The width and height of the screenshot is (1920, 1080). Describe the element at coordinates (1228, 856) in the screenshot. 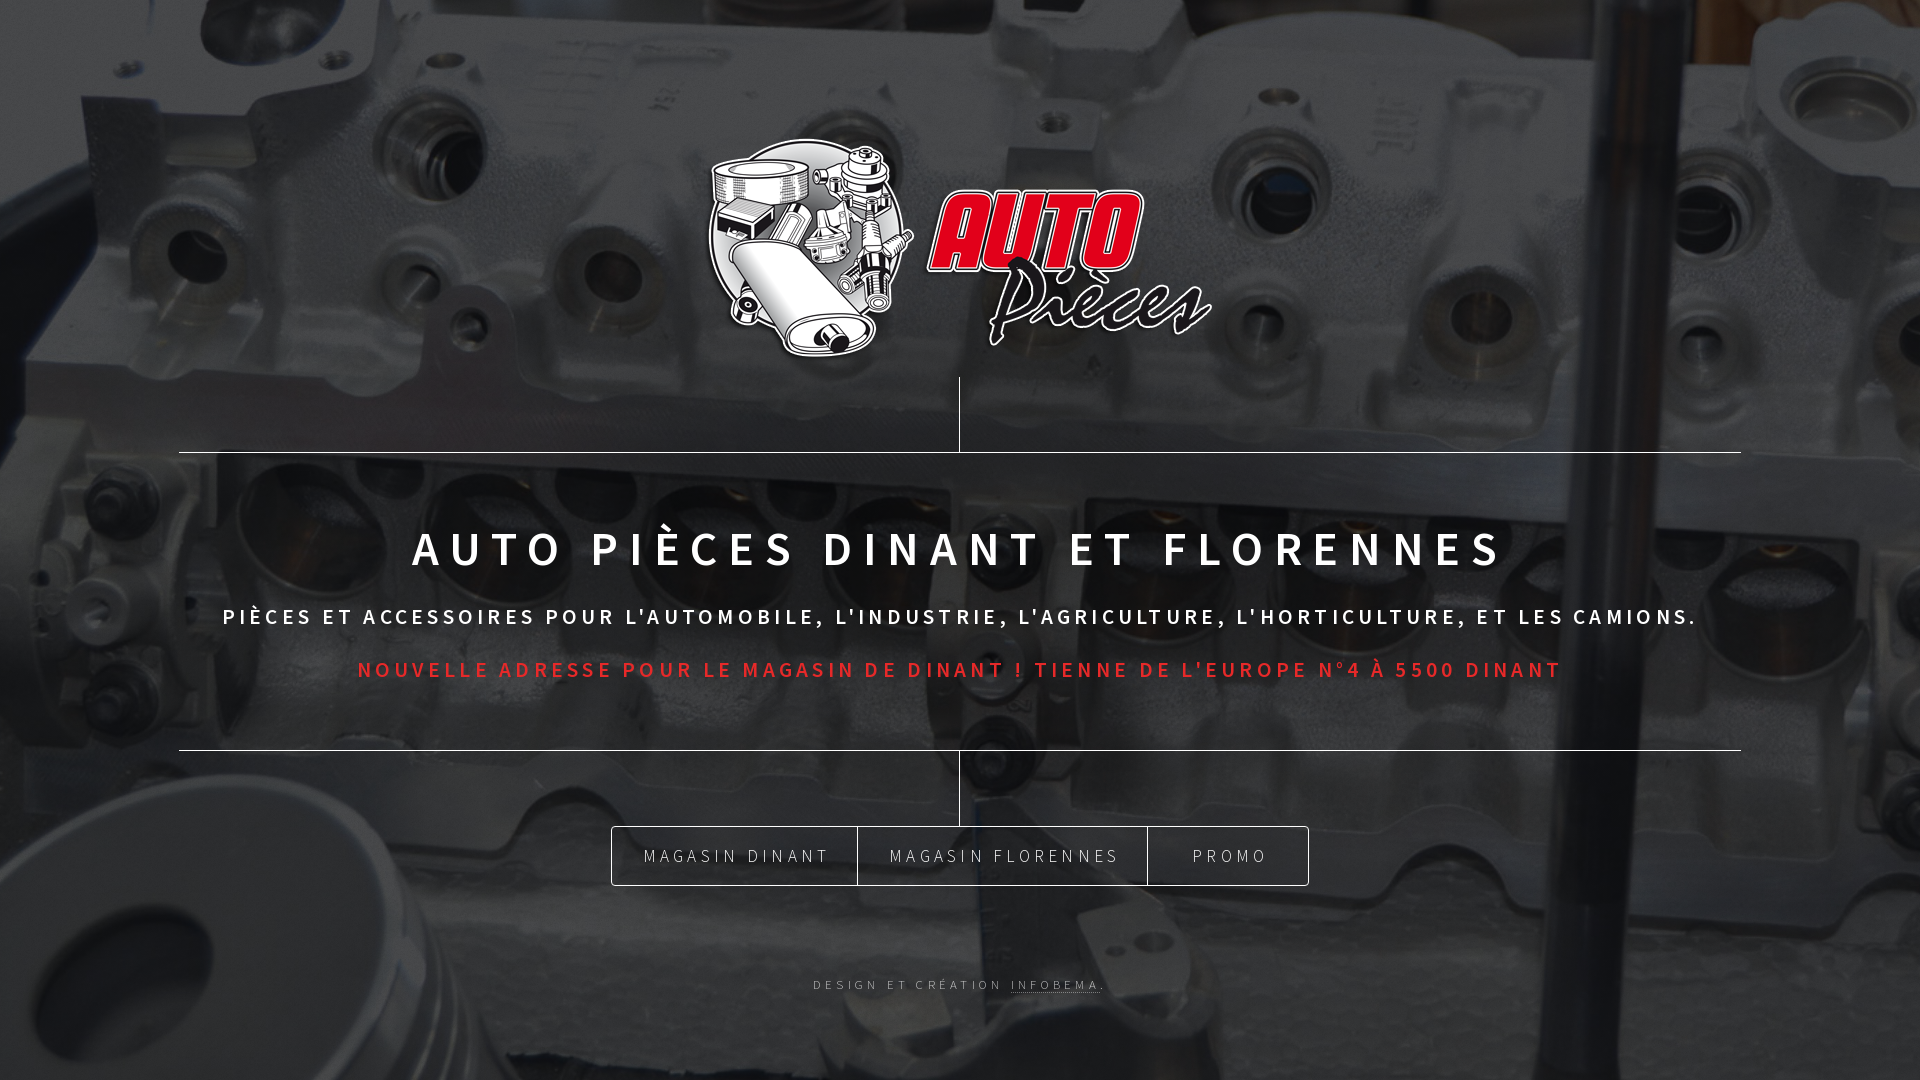

I see `PROMO` at that location.